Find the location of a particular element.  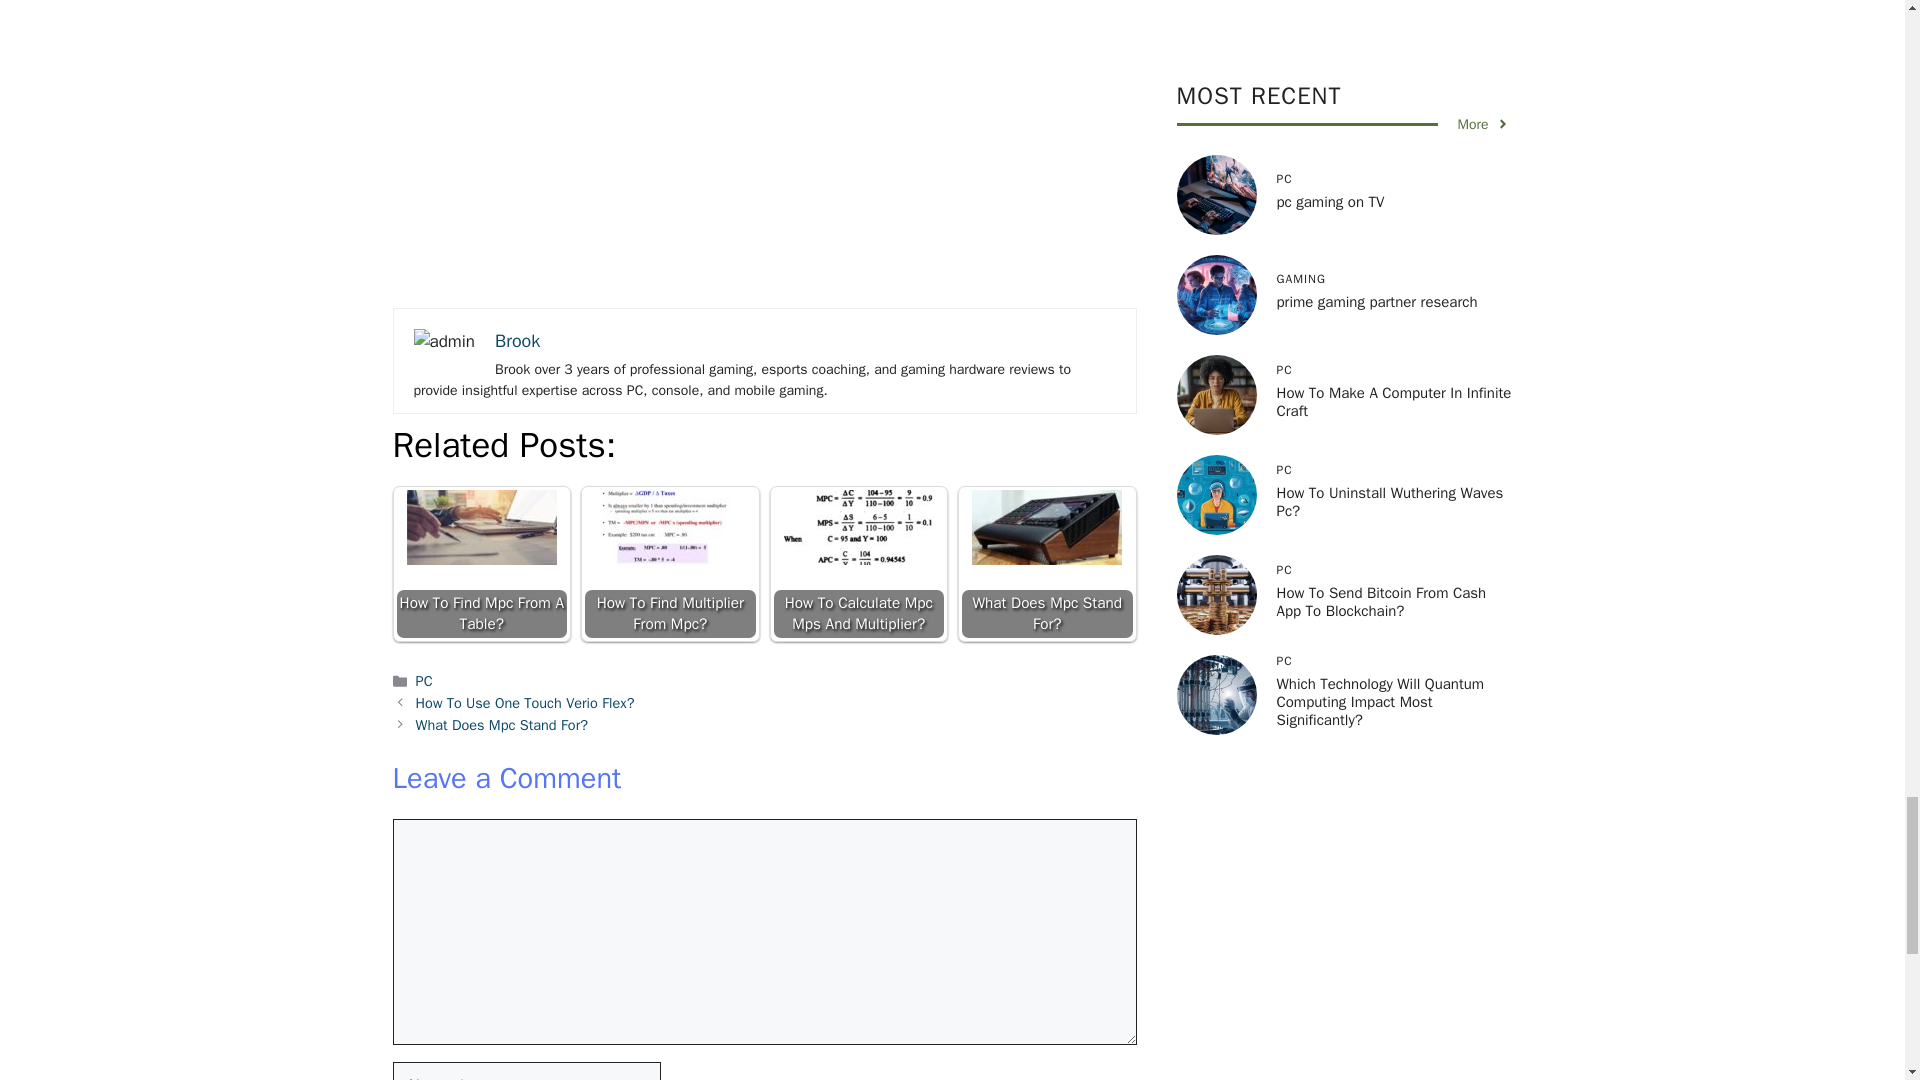

Brook is located at coordinates (517, 341).